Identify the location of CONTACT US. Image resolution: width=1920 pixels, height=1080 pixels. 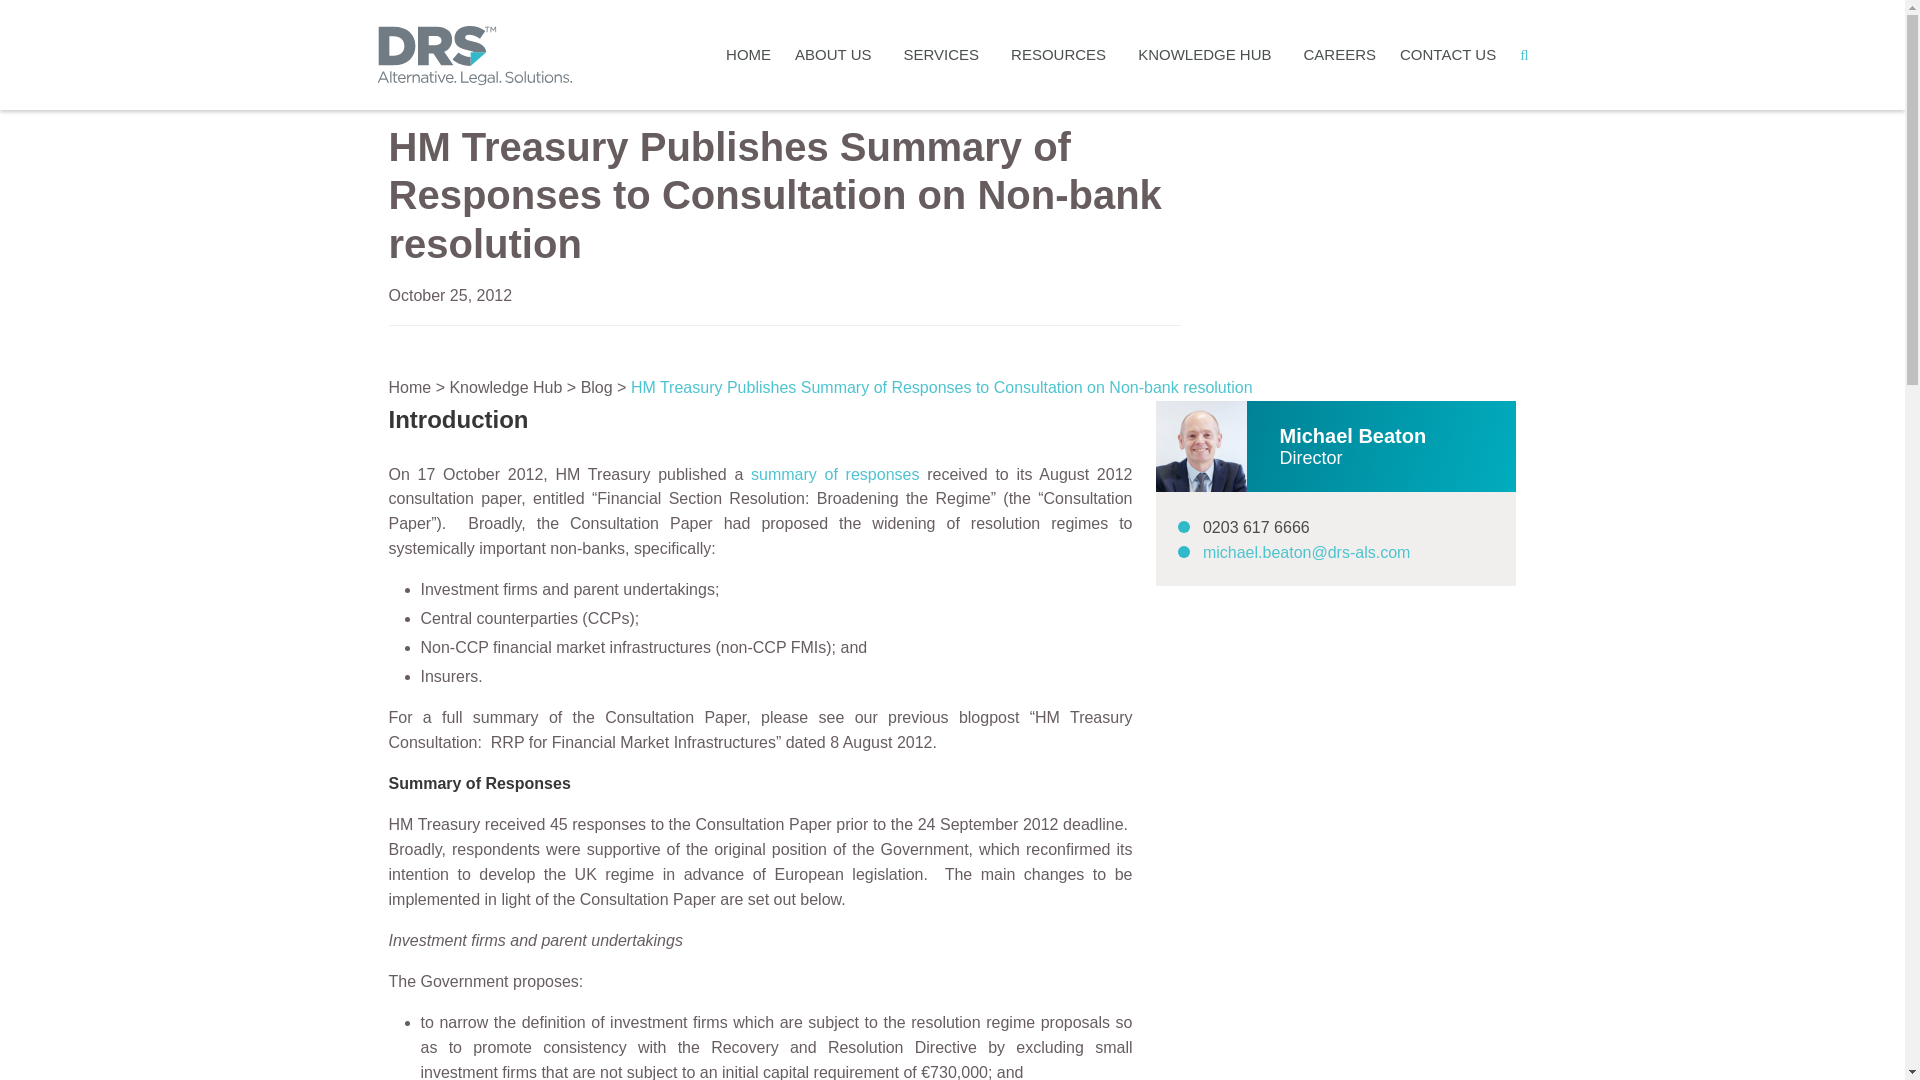
(1448, 55).